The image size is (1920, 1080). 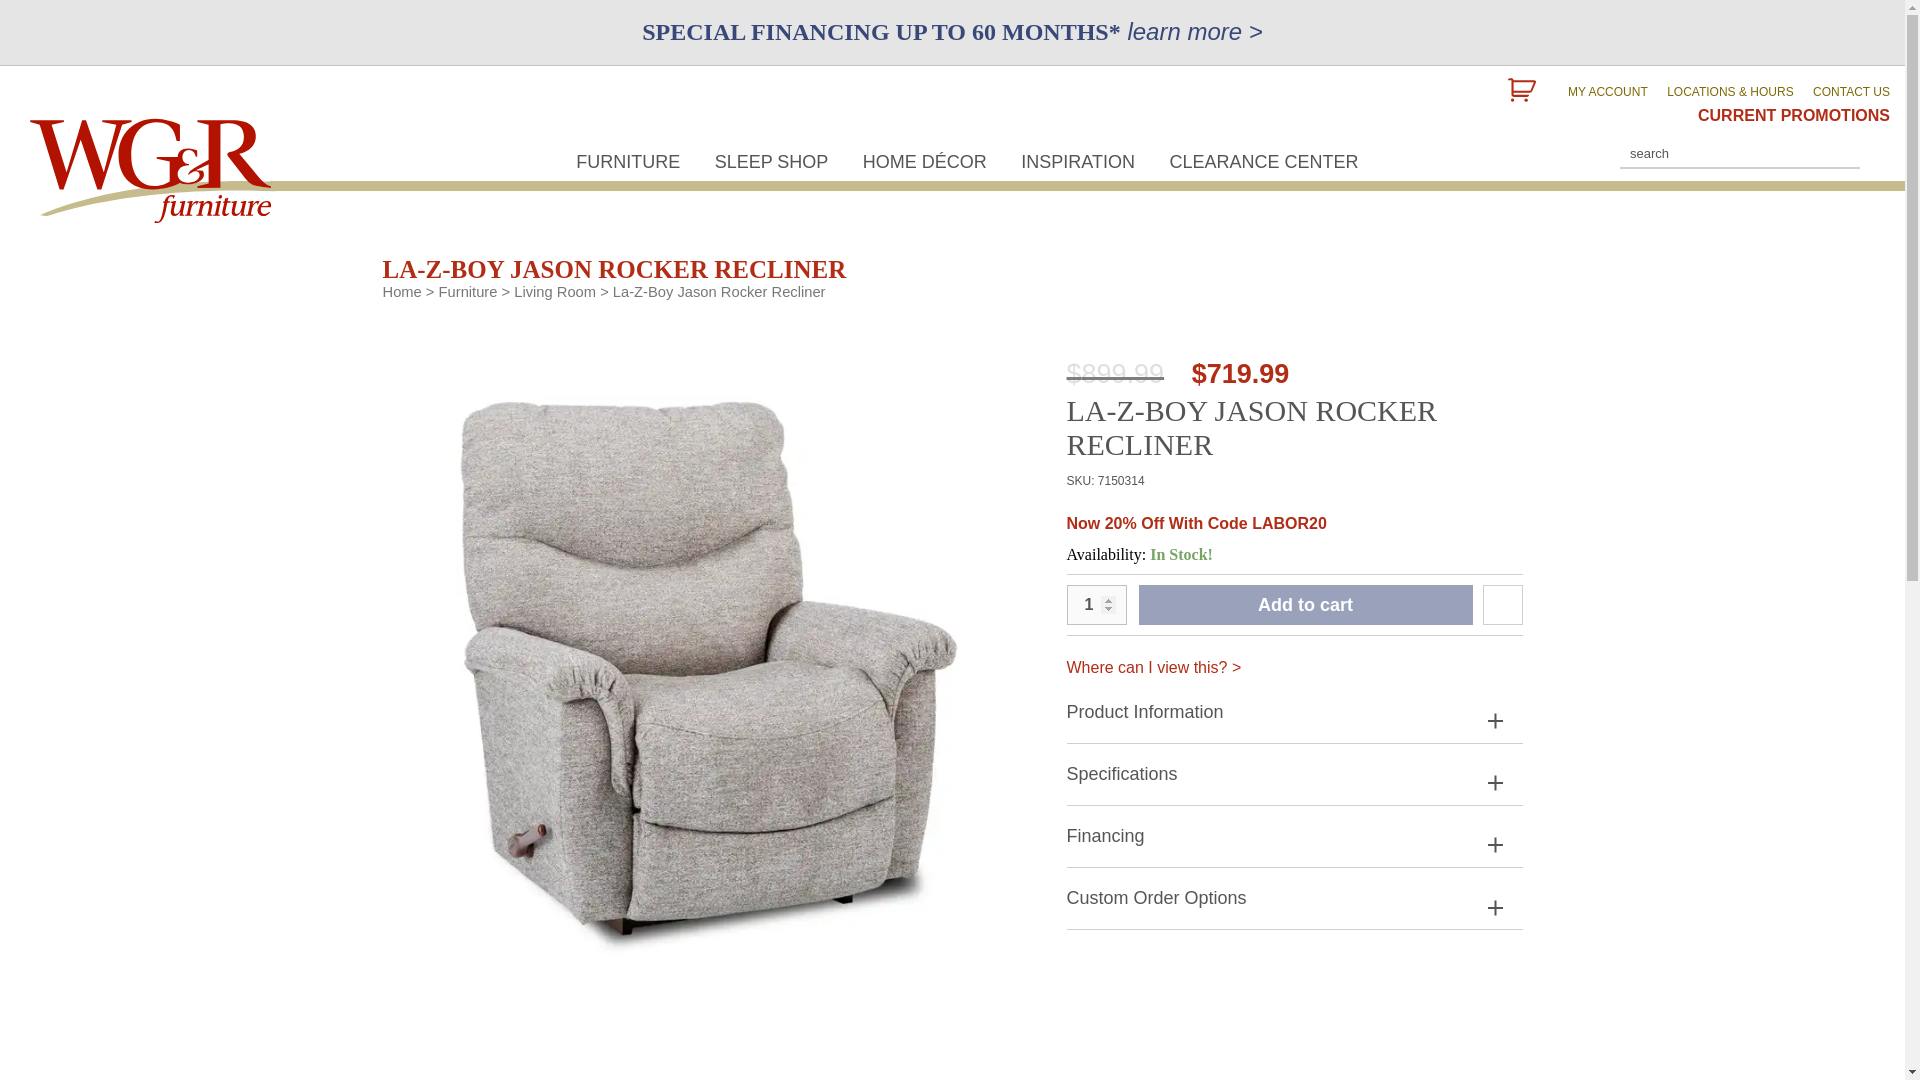 I want to click on FURNITURE, so click(x=628, y=164).